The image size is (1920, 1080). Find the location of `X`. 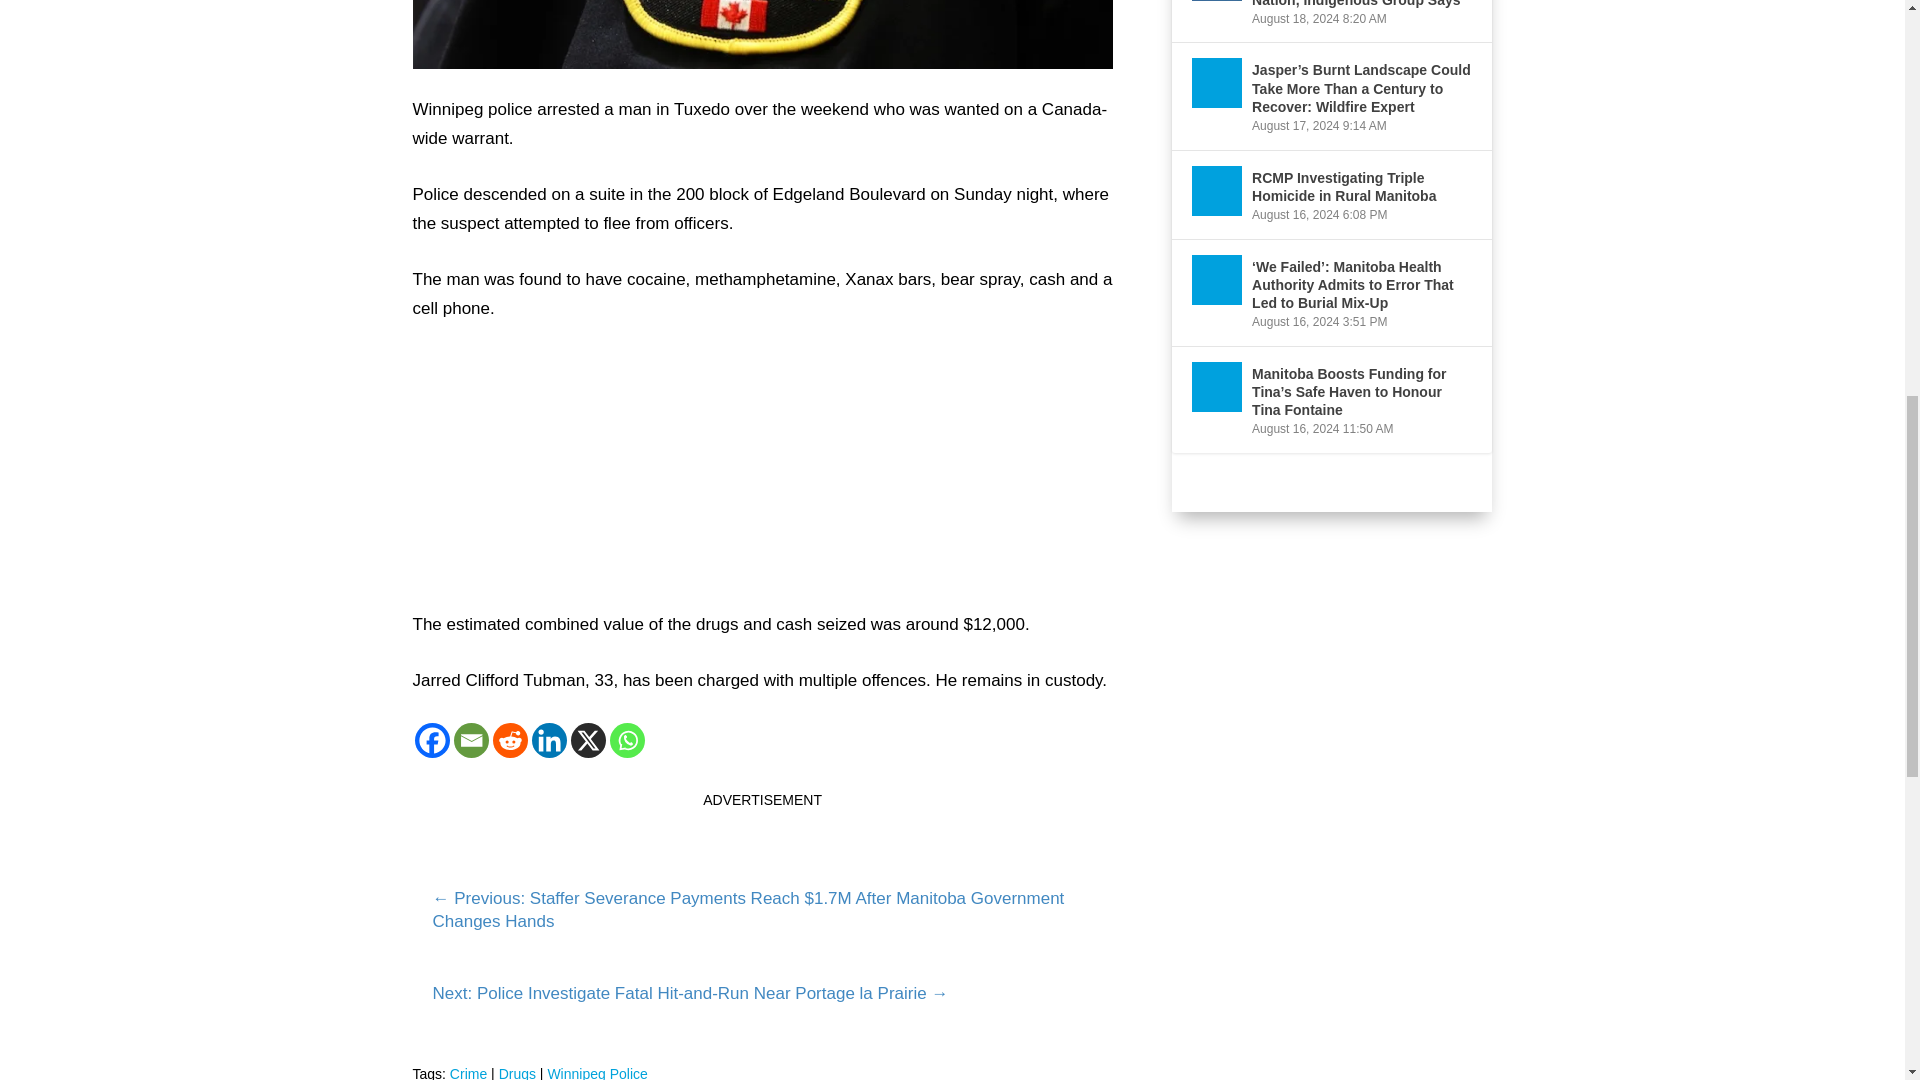

X is located at coordinates (587, 740).